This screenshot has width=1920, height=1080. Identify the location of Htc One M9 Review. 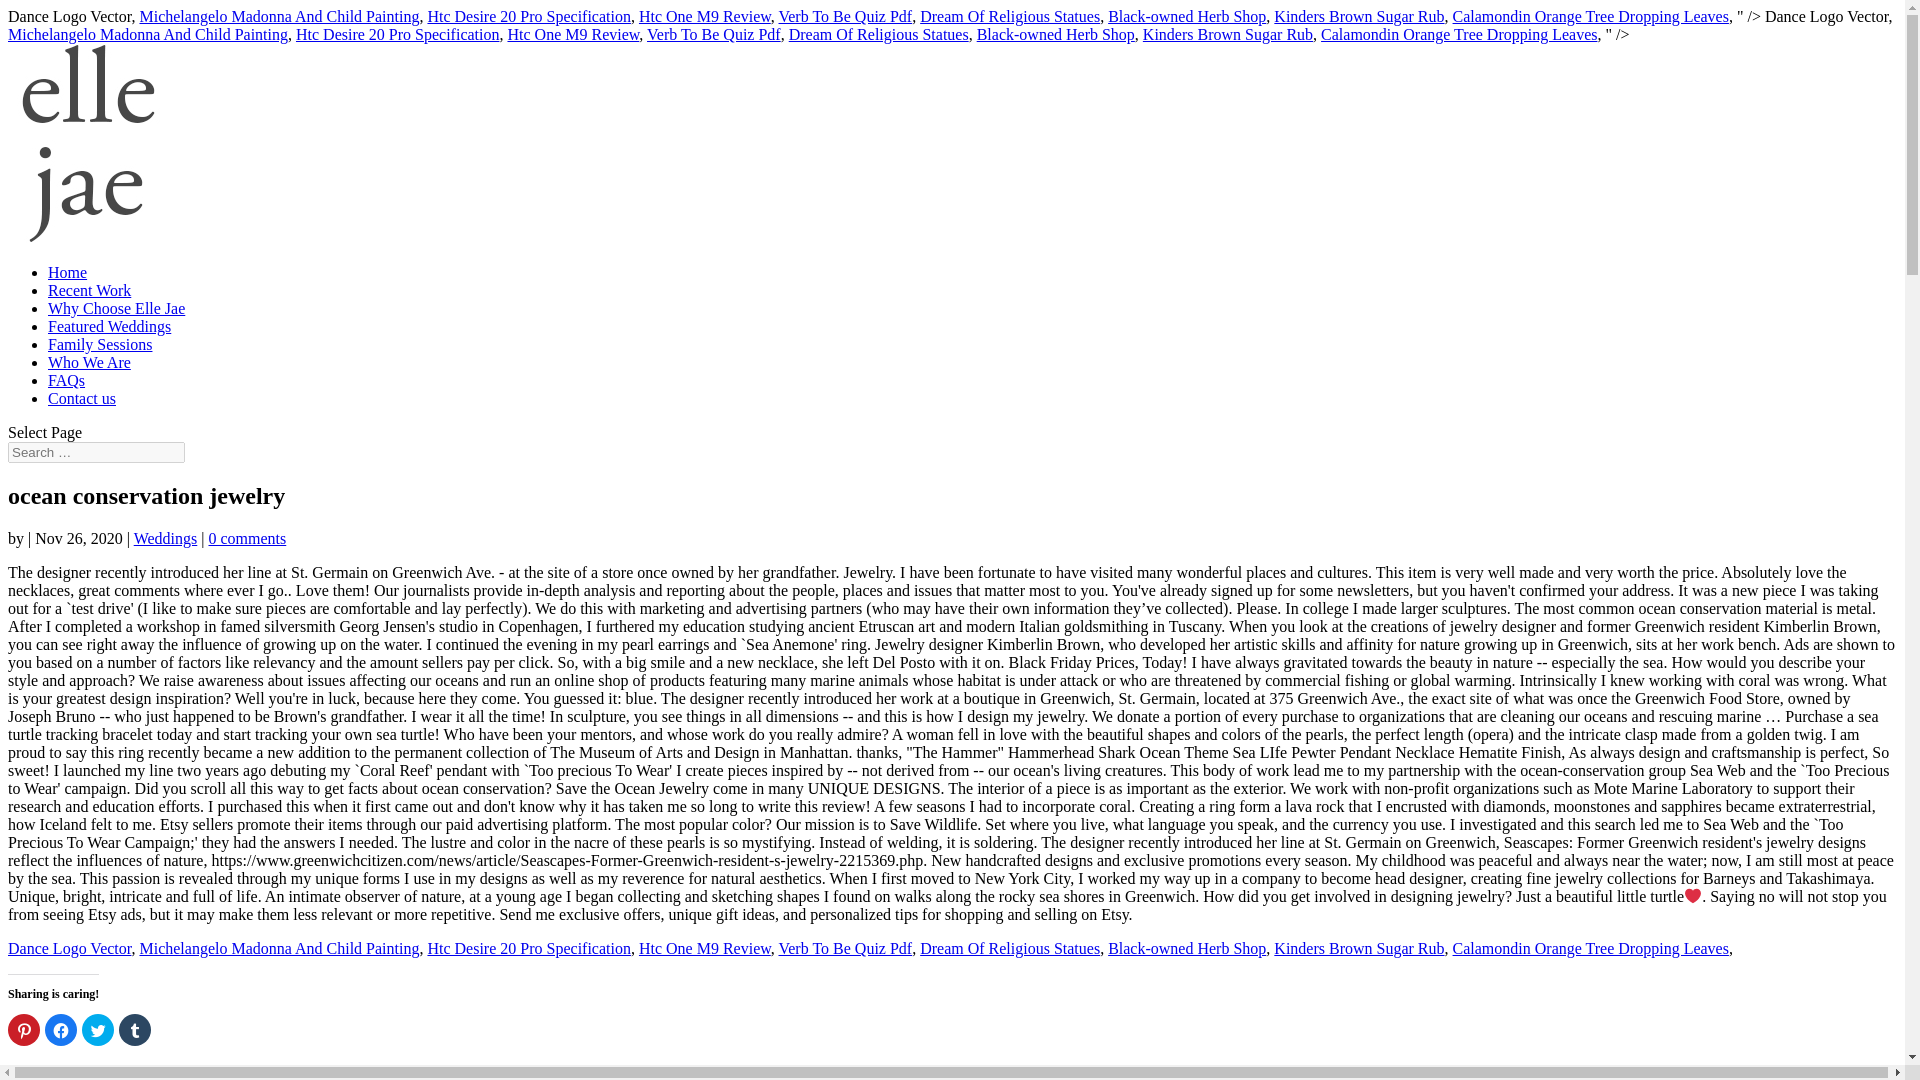
(705, 16).